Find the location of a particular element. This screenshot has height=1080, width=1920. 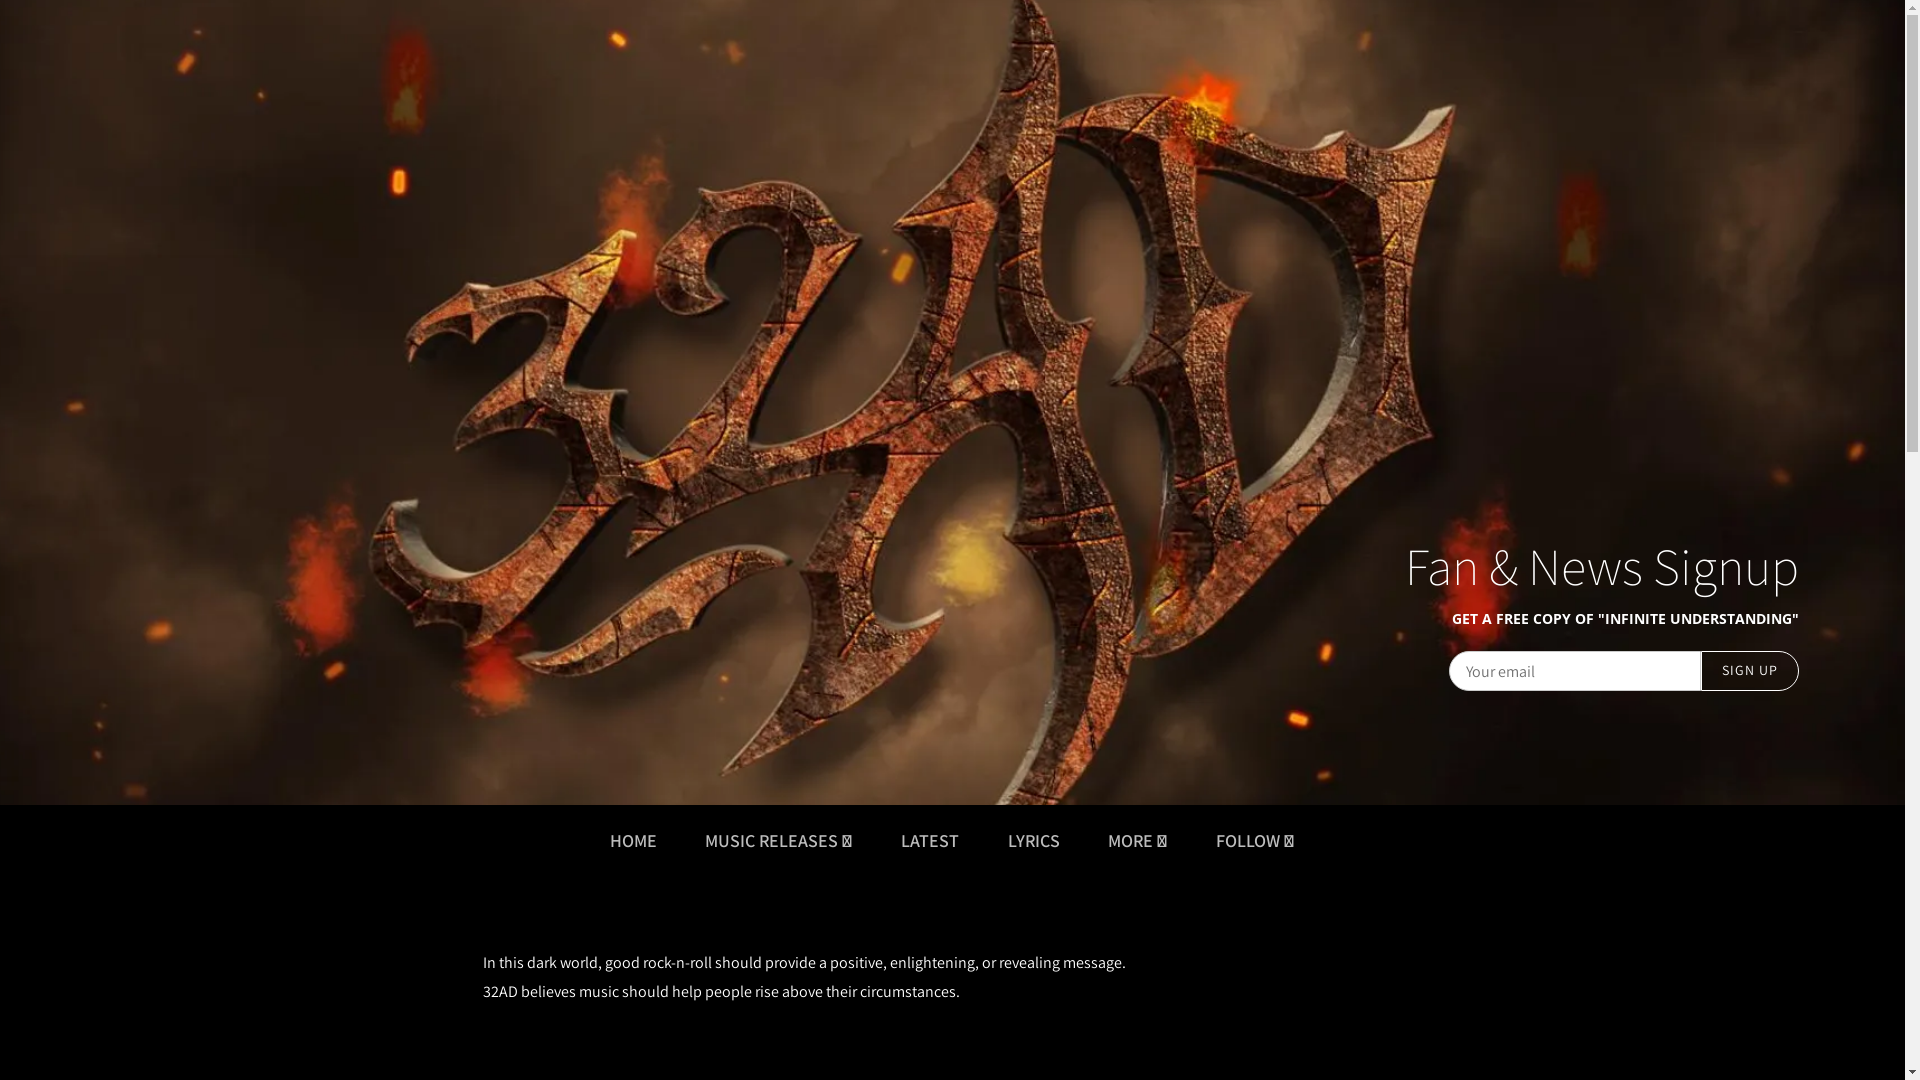

LYRICS is located at coordinates (1034, 840).